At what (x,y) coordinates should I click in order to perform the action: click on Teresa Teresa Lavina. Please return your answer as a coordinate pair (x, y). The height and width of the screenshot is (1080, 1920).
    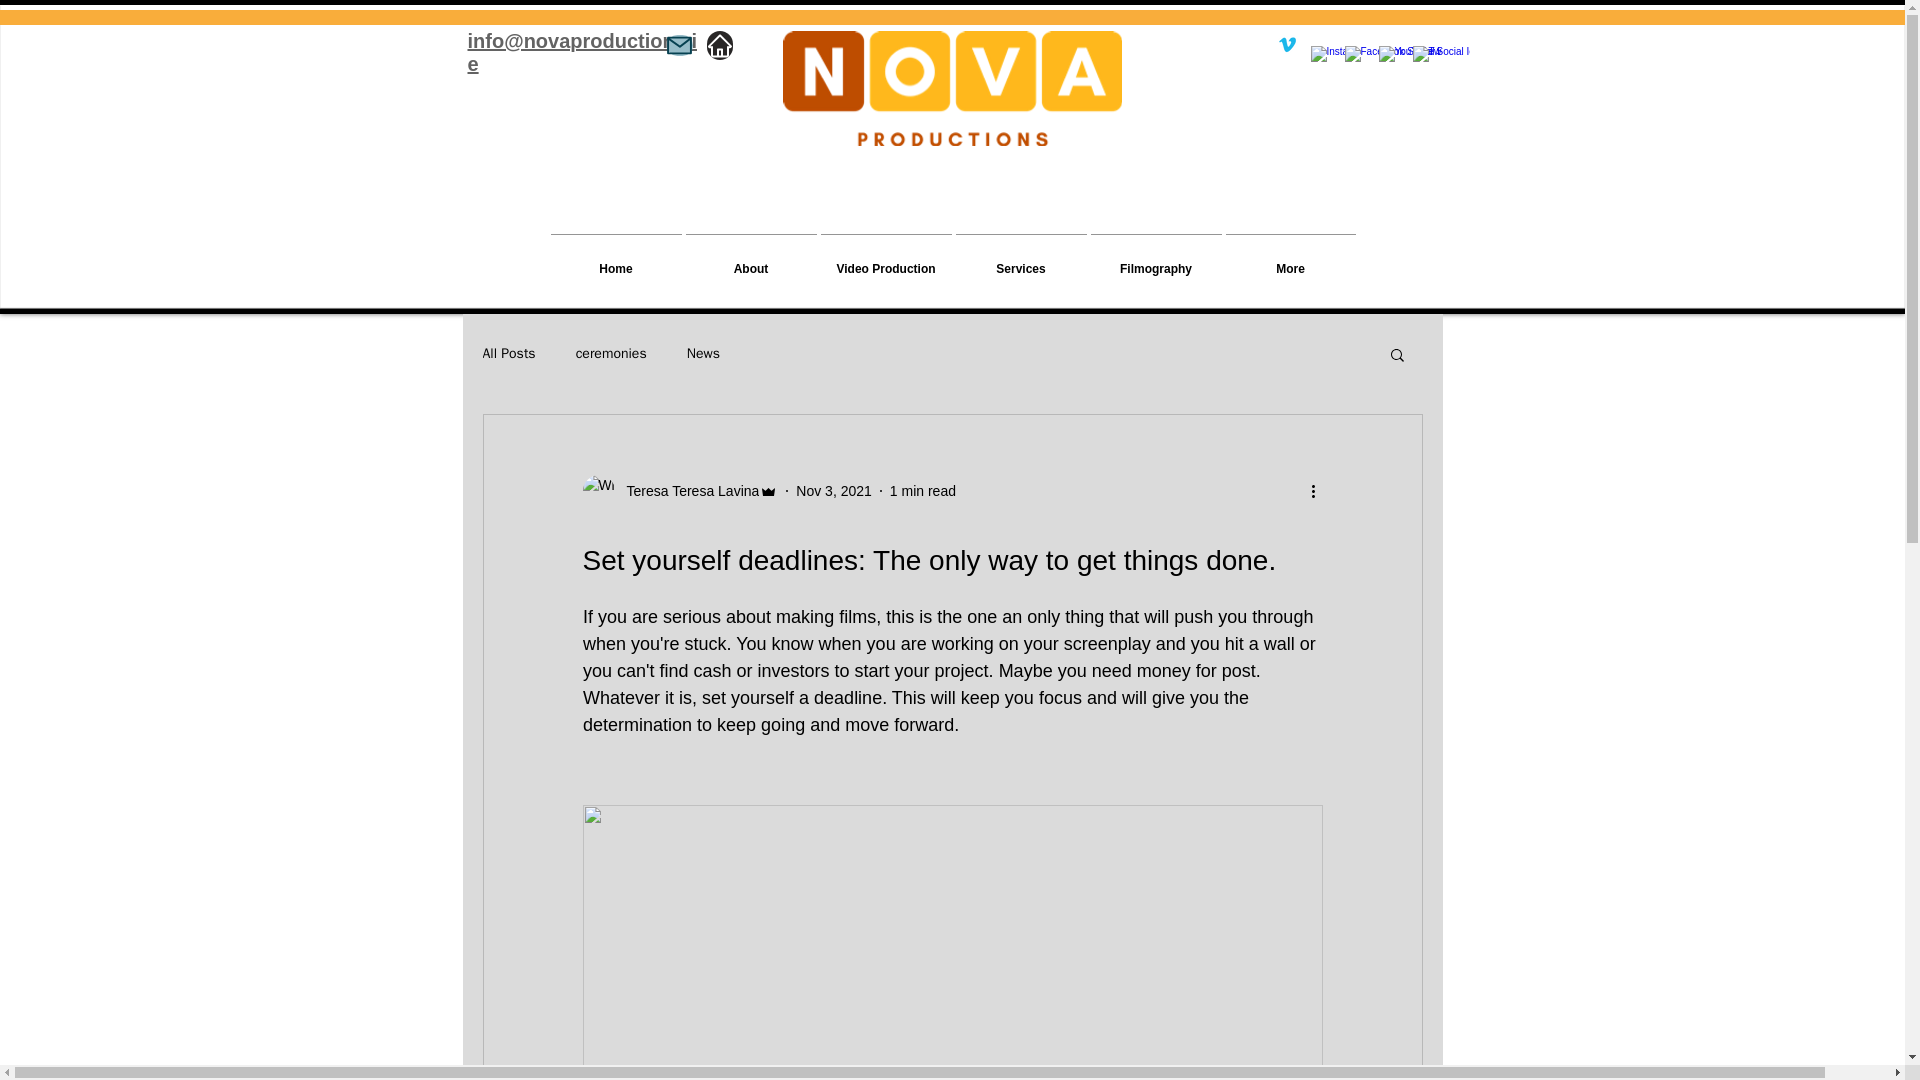
    Looking at the image, I should click on (686, 490).